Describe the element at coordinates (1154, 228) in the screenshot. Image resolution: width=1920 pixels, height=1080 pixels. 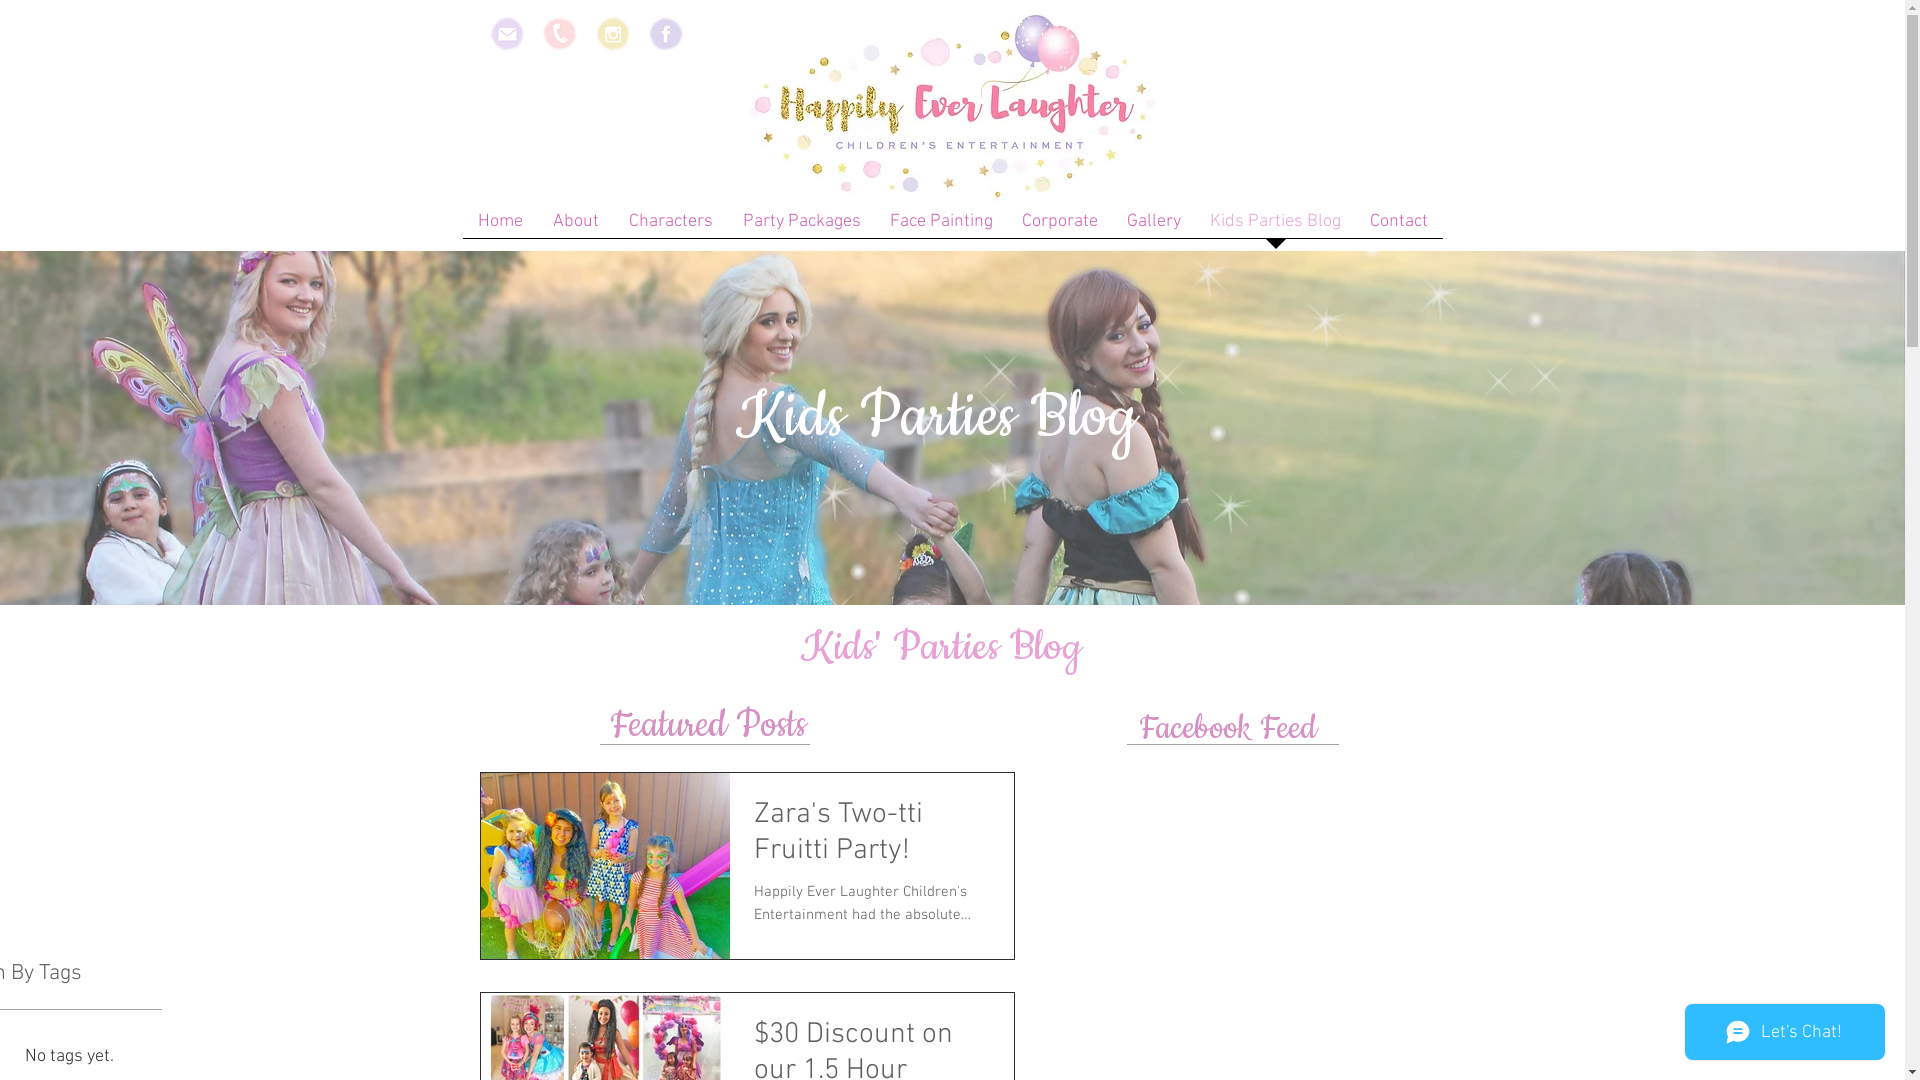
I see `Gallery` at that location.